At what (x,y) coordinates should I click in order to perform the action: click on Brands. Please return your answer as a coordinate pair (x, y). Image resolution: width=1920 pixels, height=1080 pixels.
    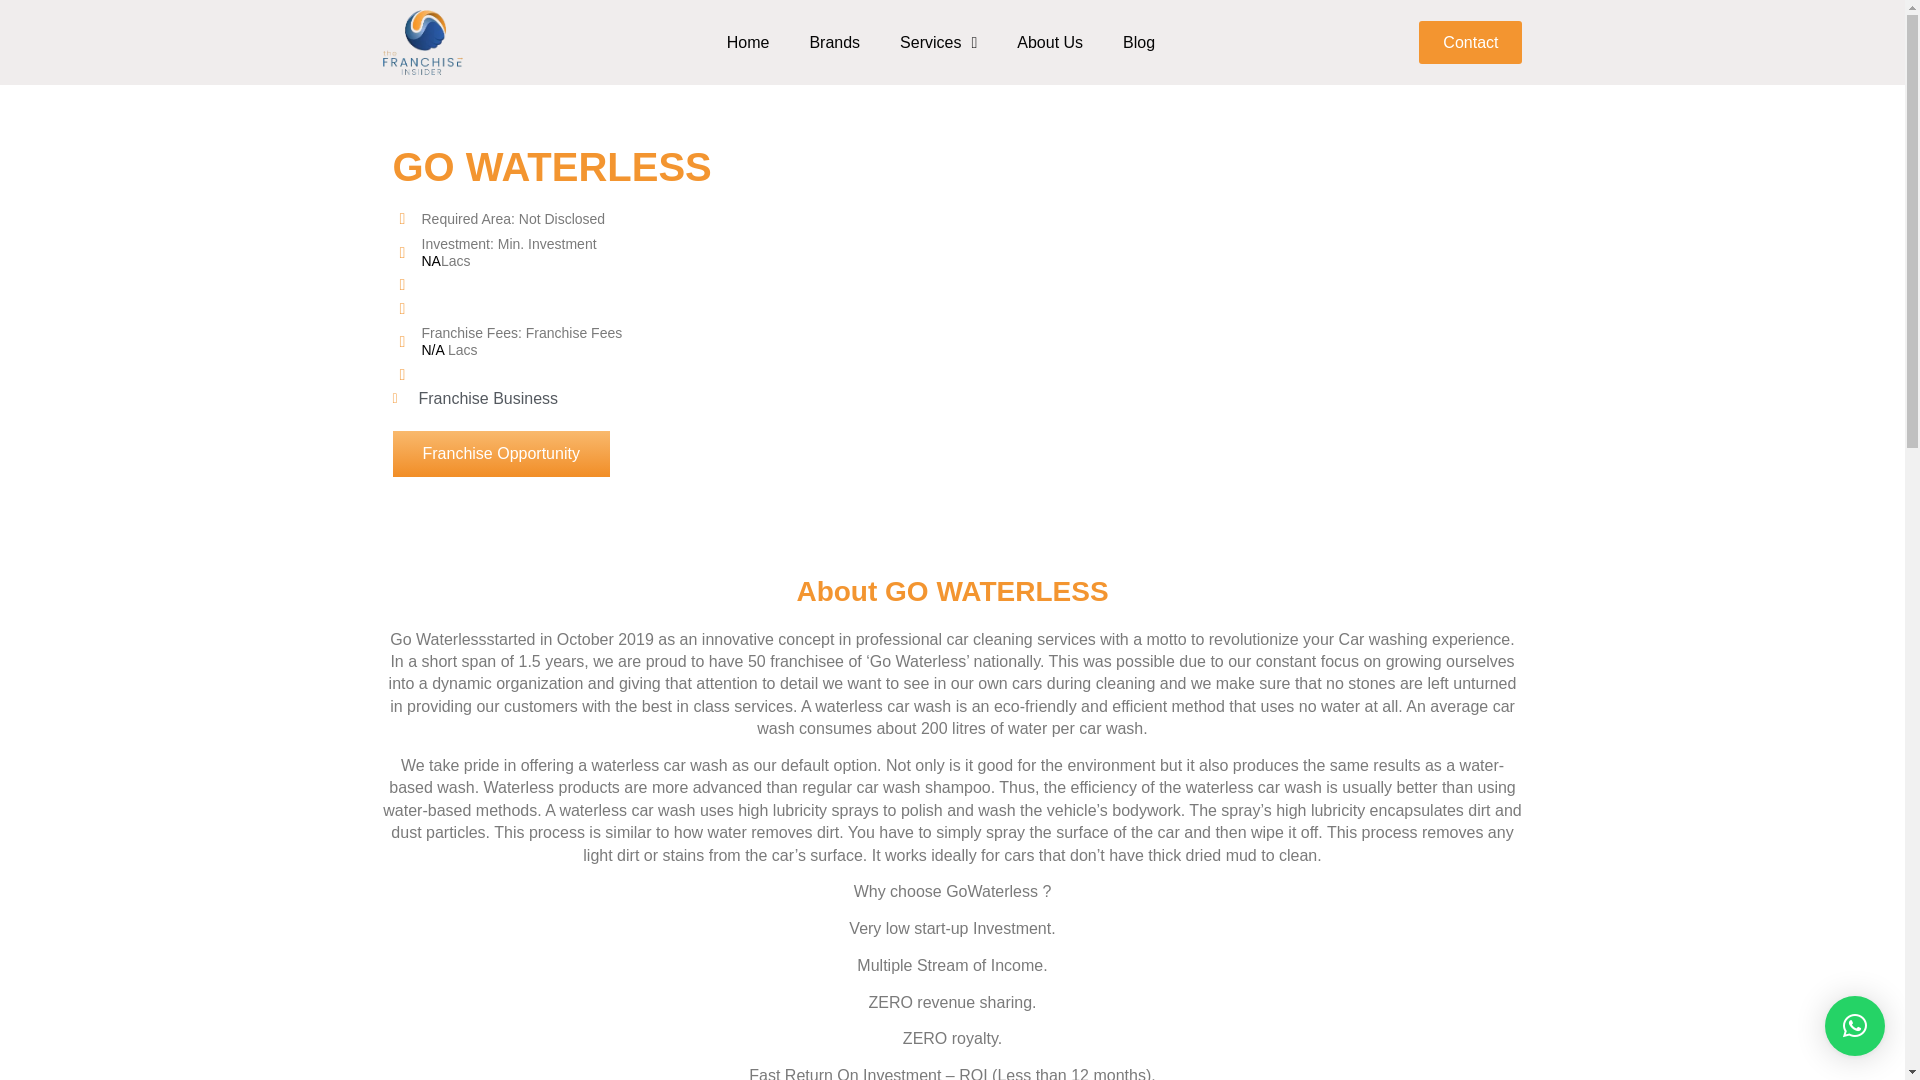
    Looking at the image, I should click on (834, 42).